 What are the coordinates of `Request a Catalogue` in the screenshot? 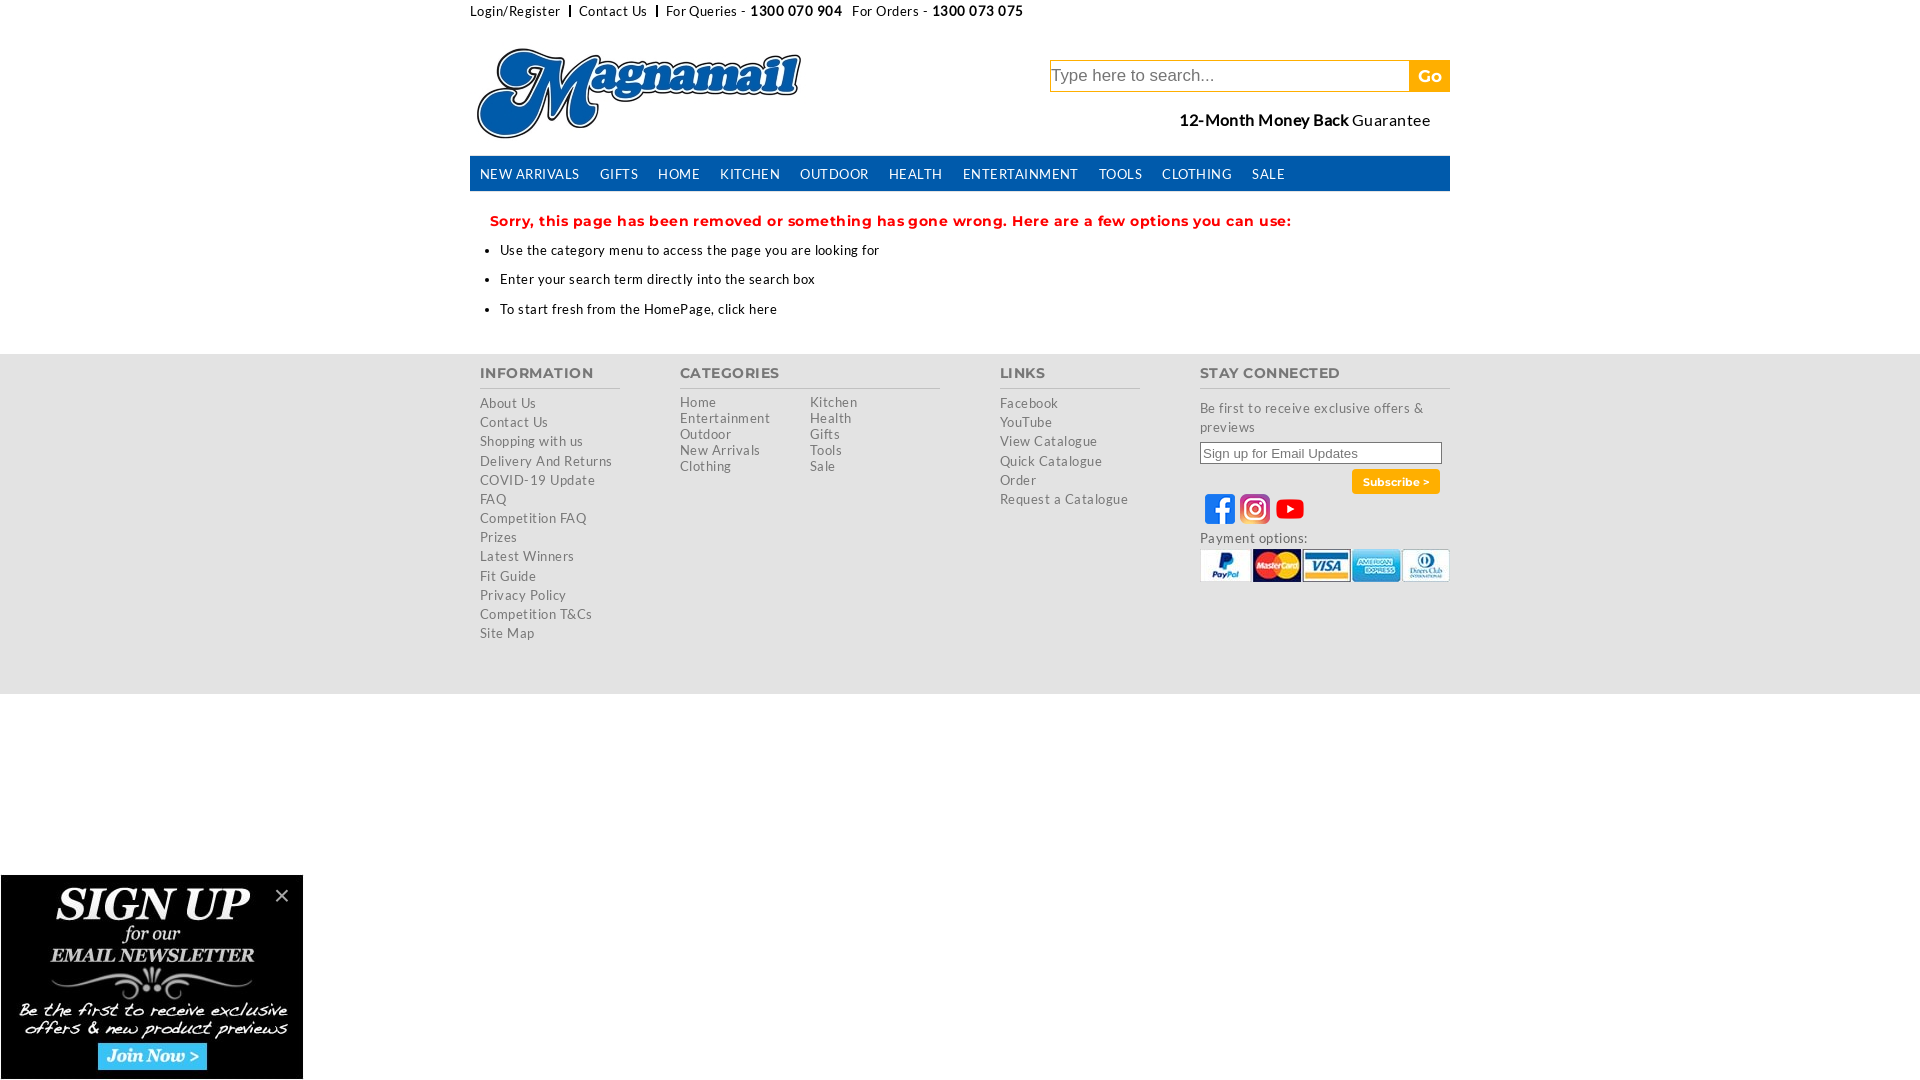 It's located at (1064, 499).